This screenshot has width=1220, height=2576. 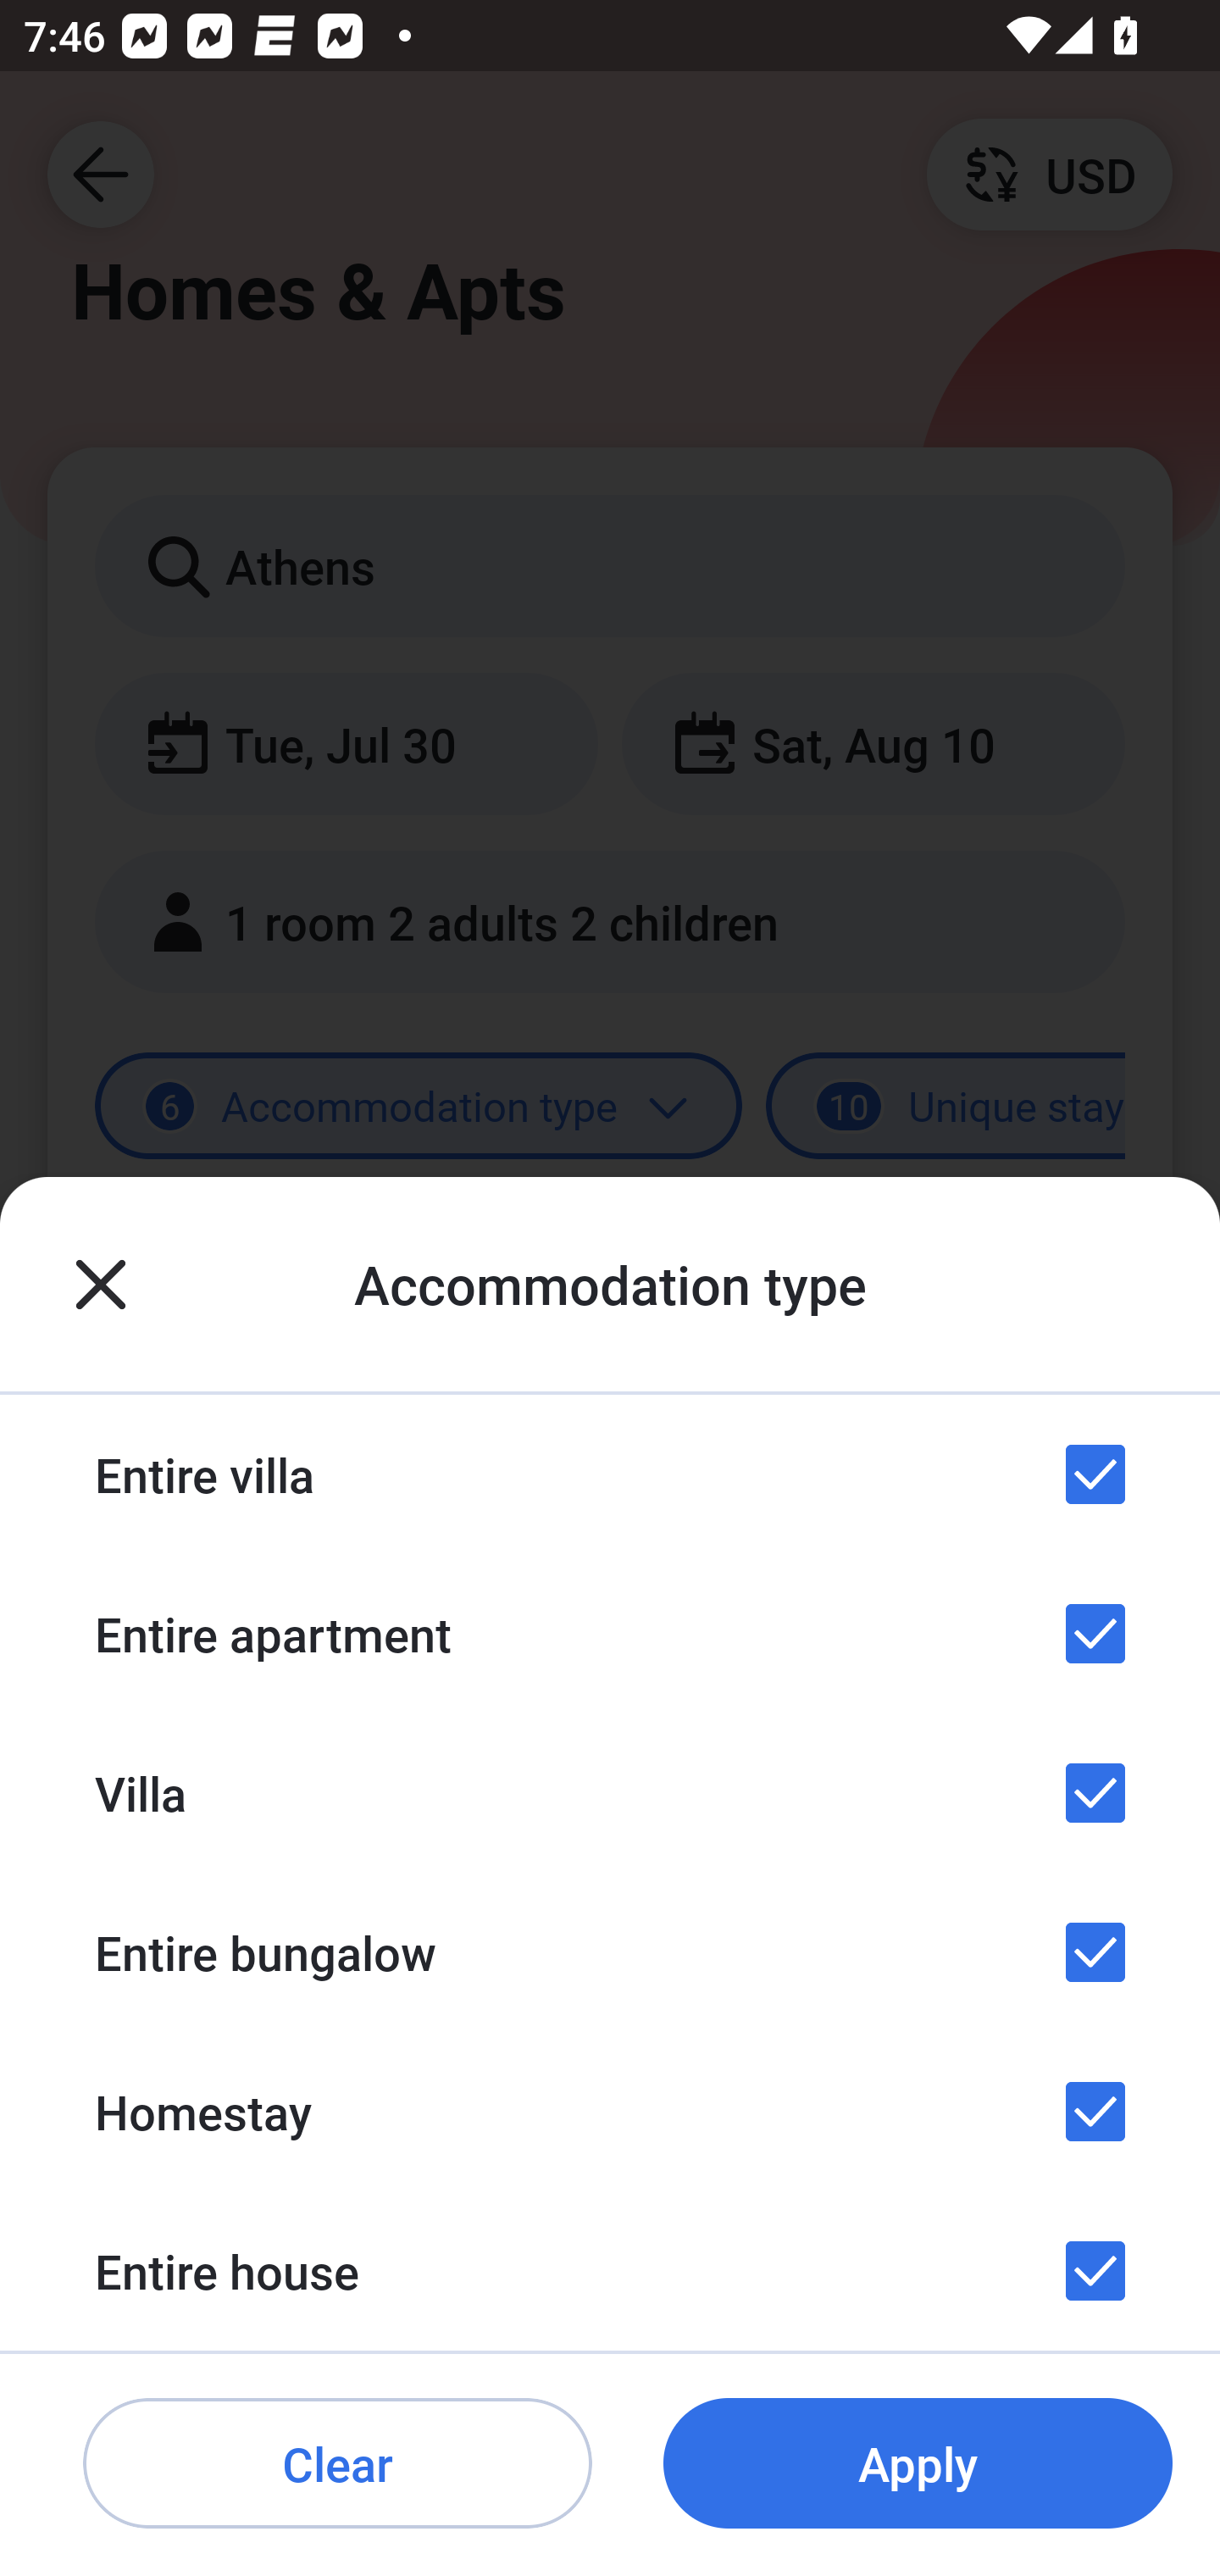 What do you see at coordinates (918, 2464) in the screenshot?
I see `Apply` at bounding box center [918, 2464].